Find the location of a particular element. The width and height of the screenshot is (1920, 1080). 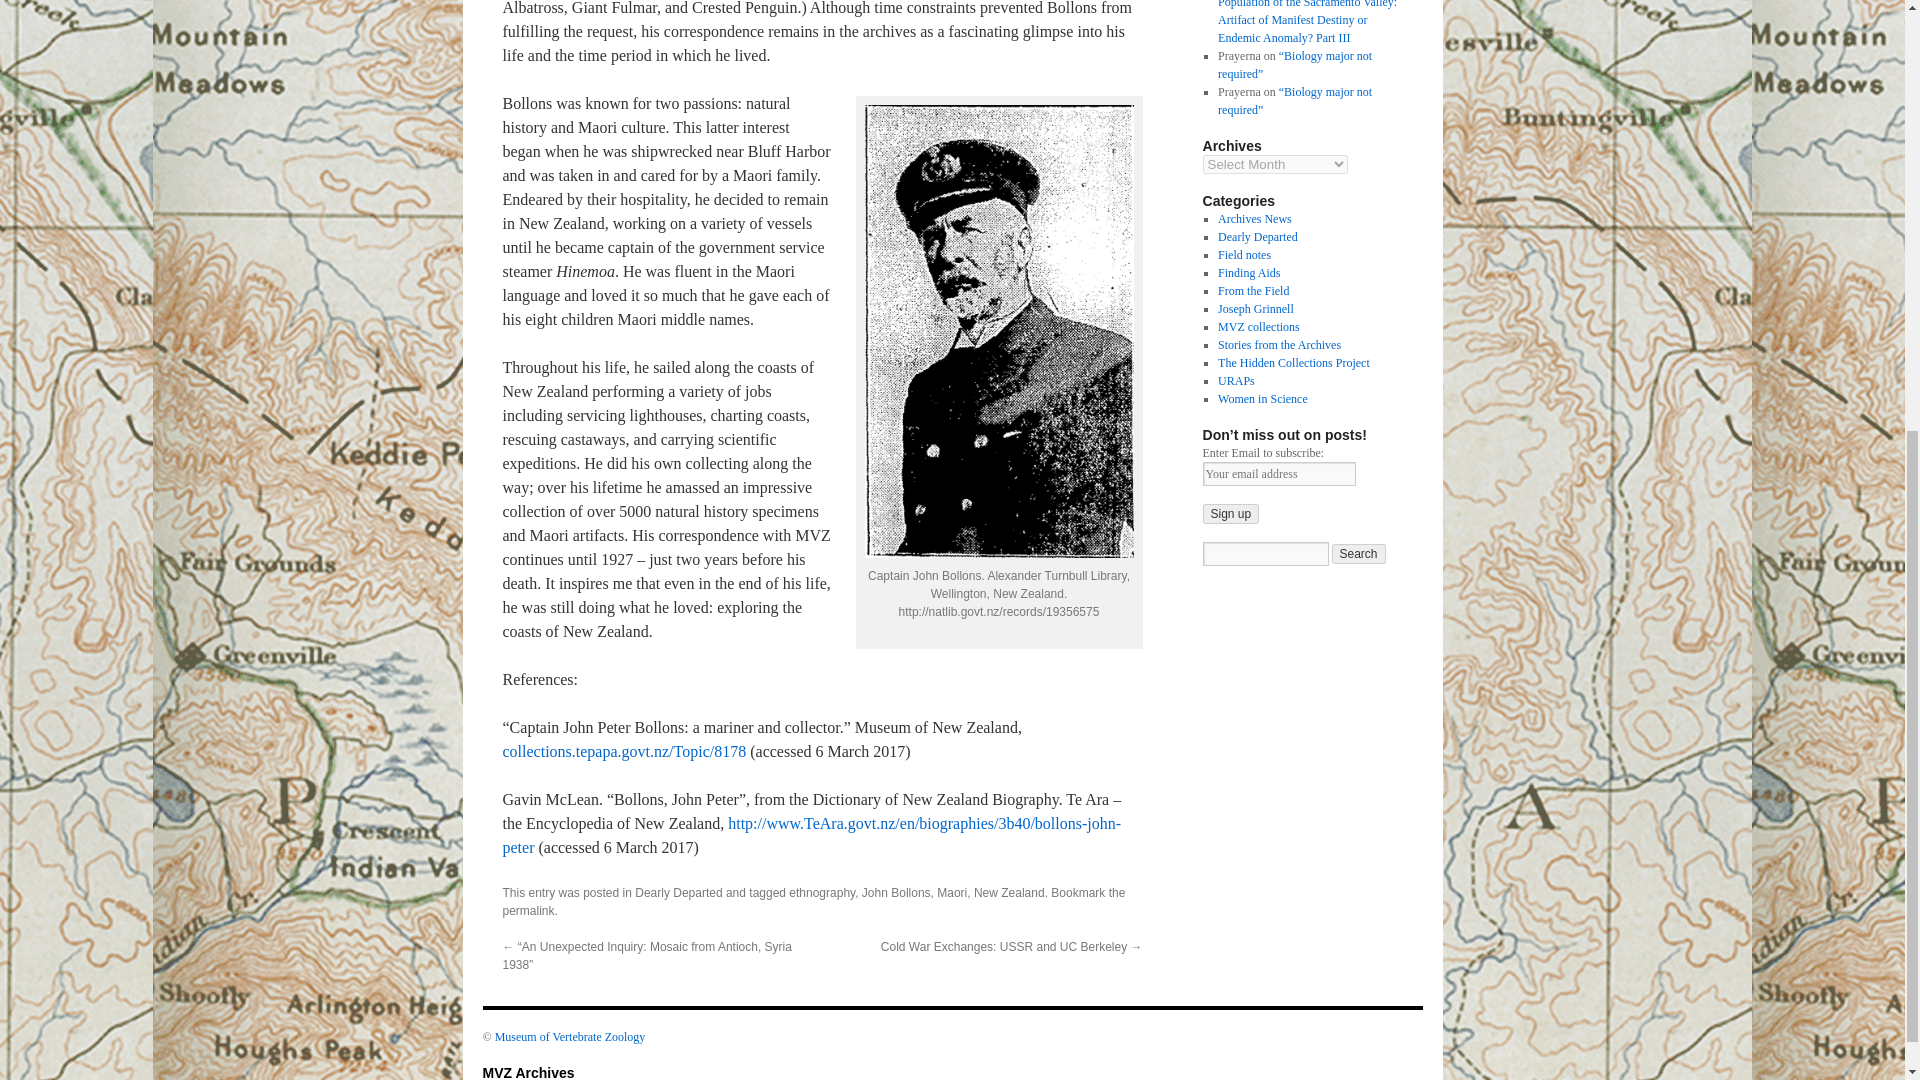

John Bollons is located at coordinates (896, 892).